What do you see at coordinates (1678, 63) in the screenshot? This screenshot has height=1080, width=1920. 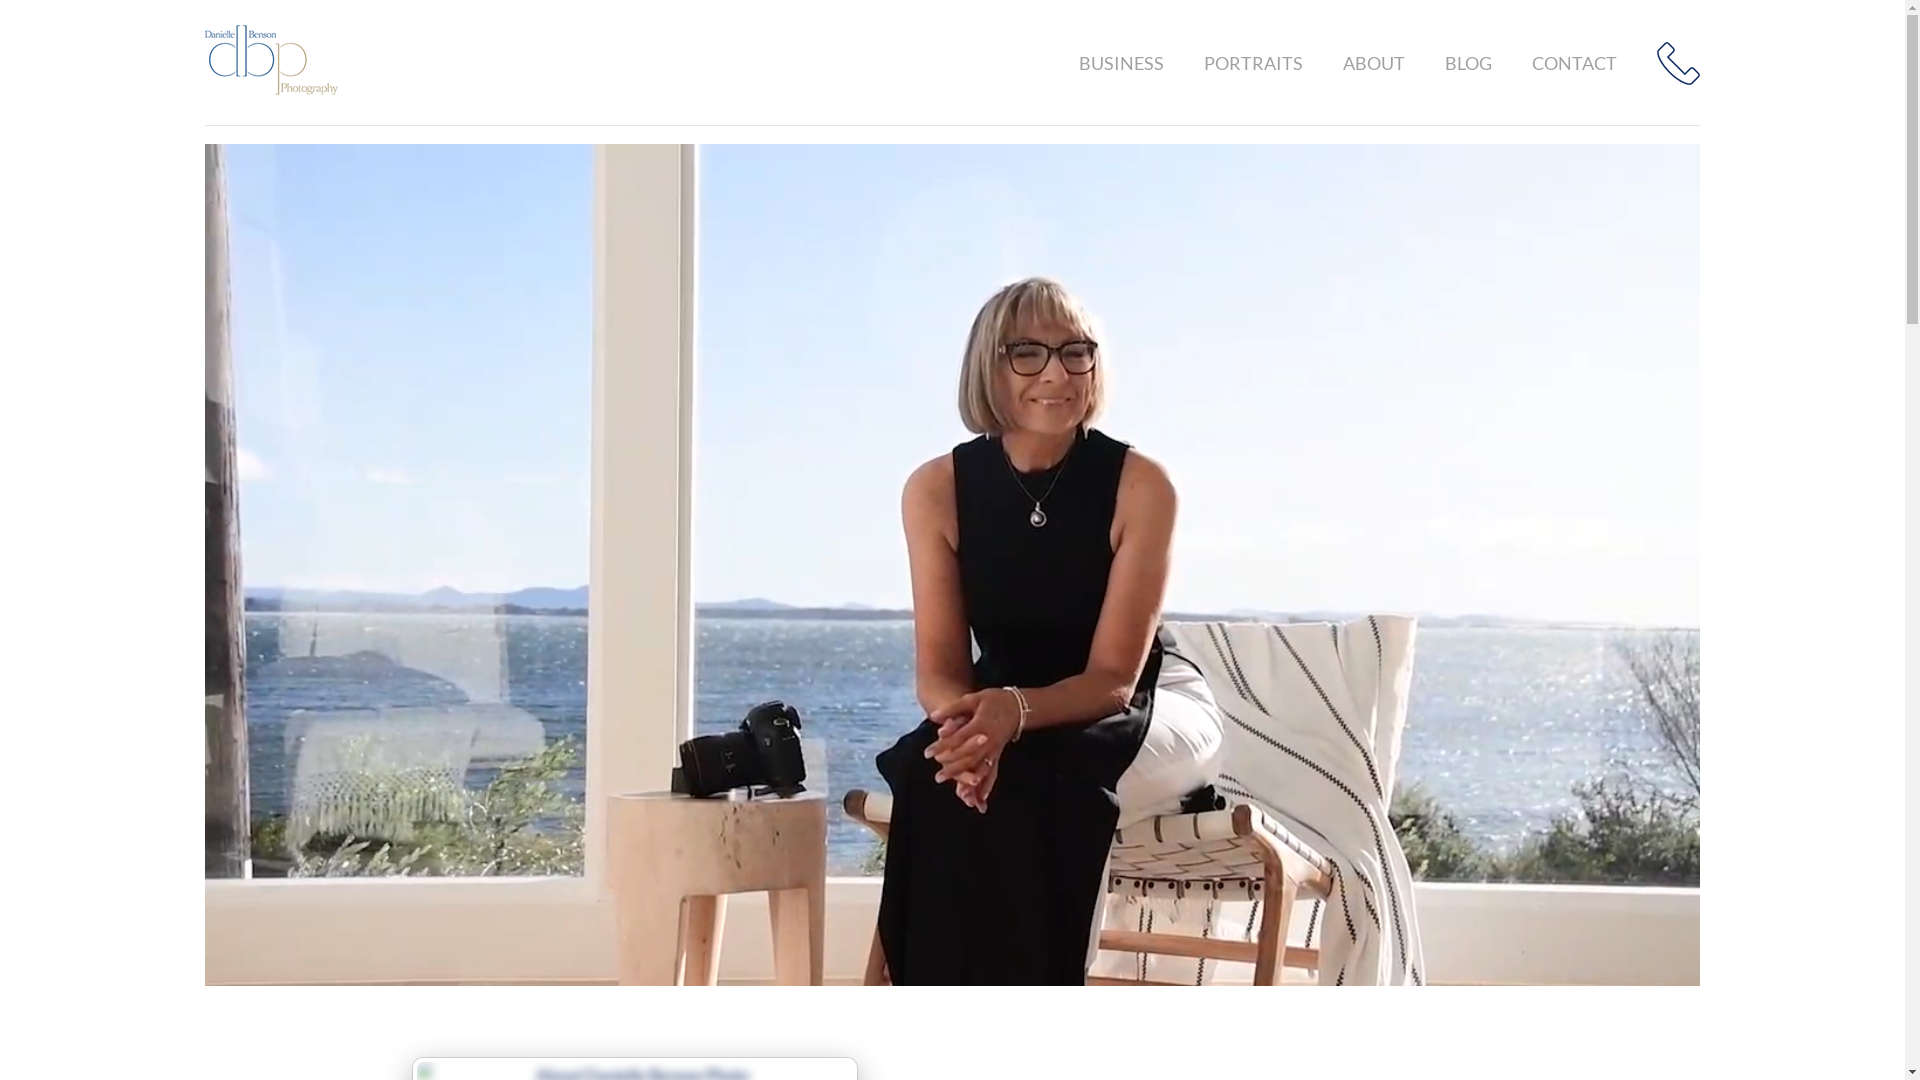 I see `Phone` at bounding box center [1678, 63].